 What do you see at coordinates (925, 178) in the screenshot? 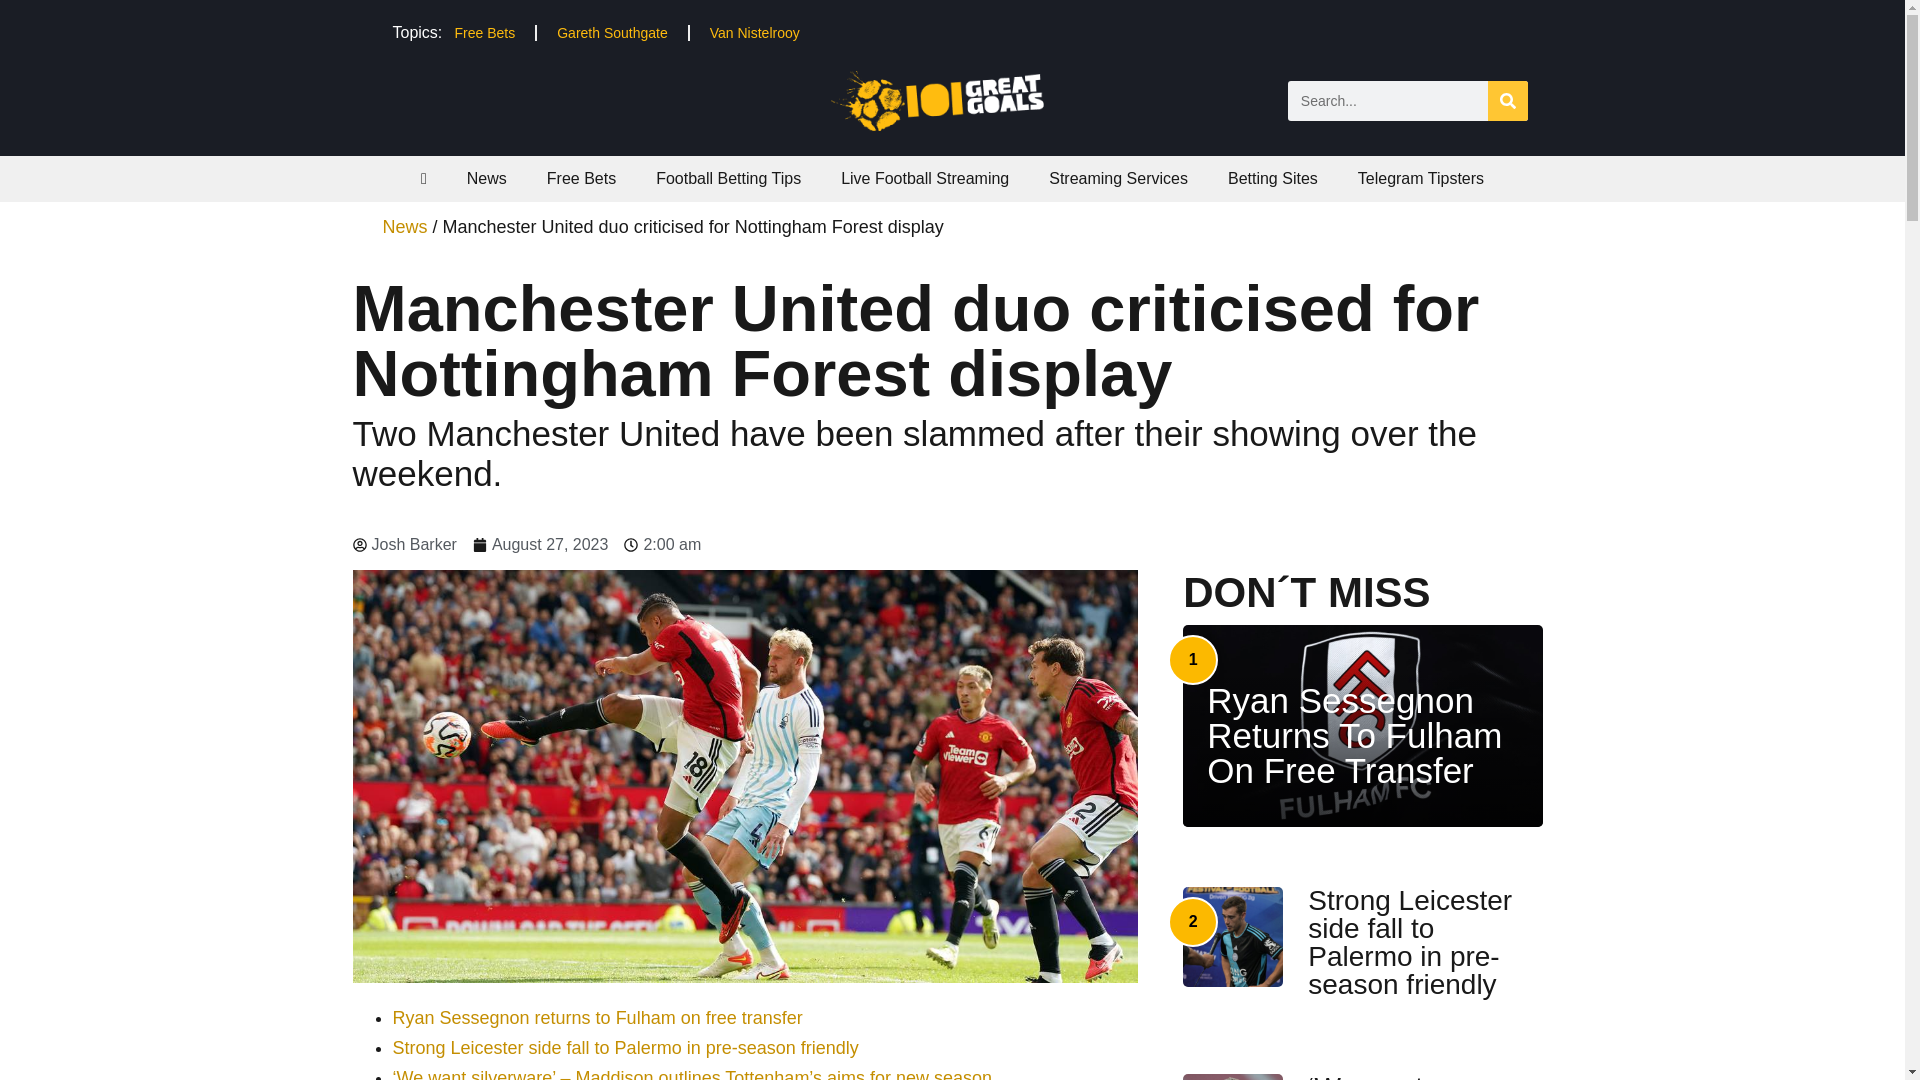
I see `Live Football Streaming` at bounding box center [925, 178].